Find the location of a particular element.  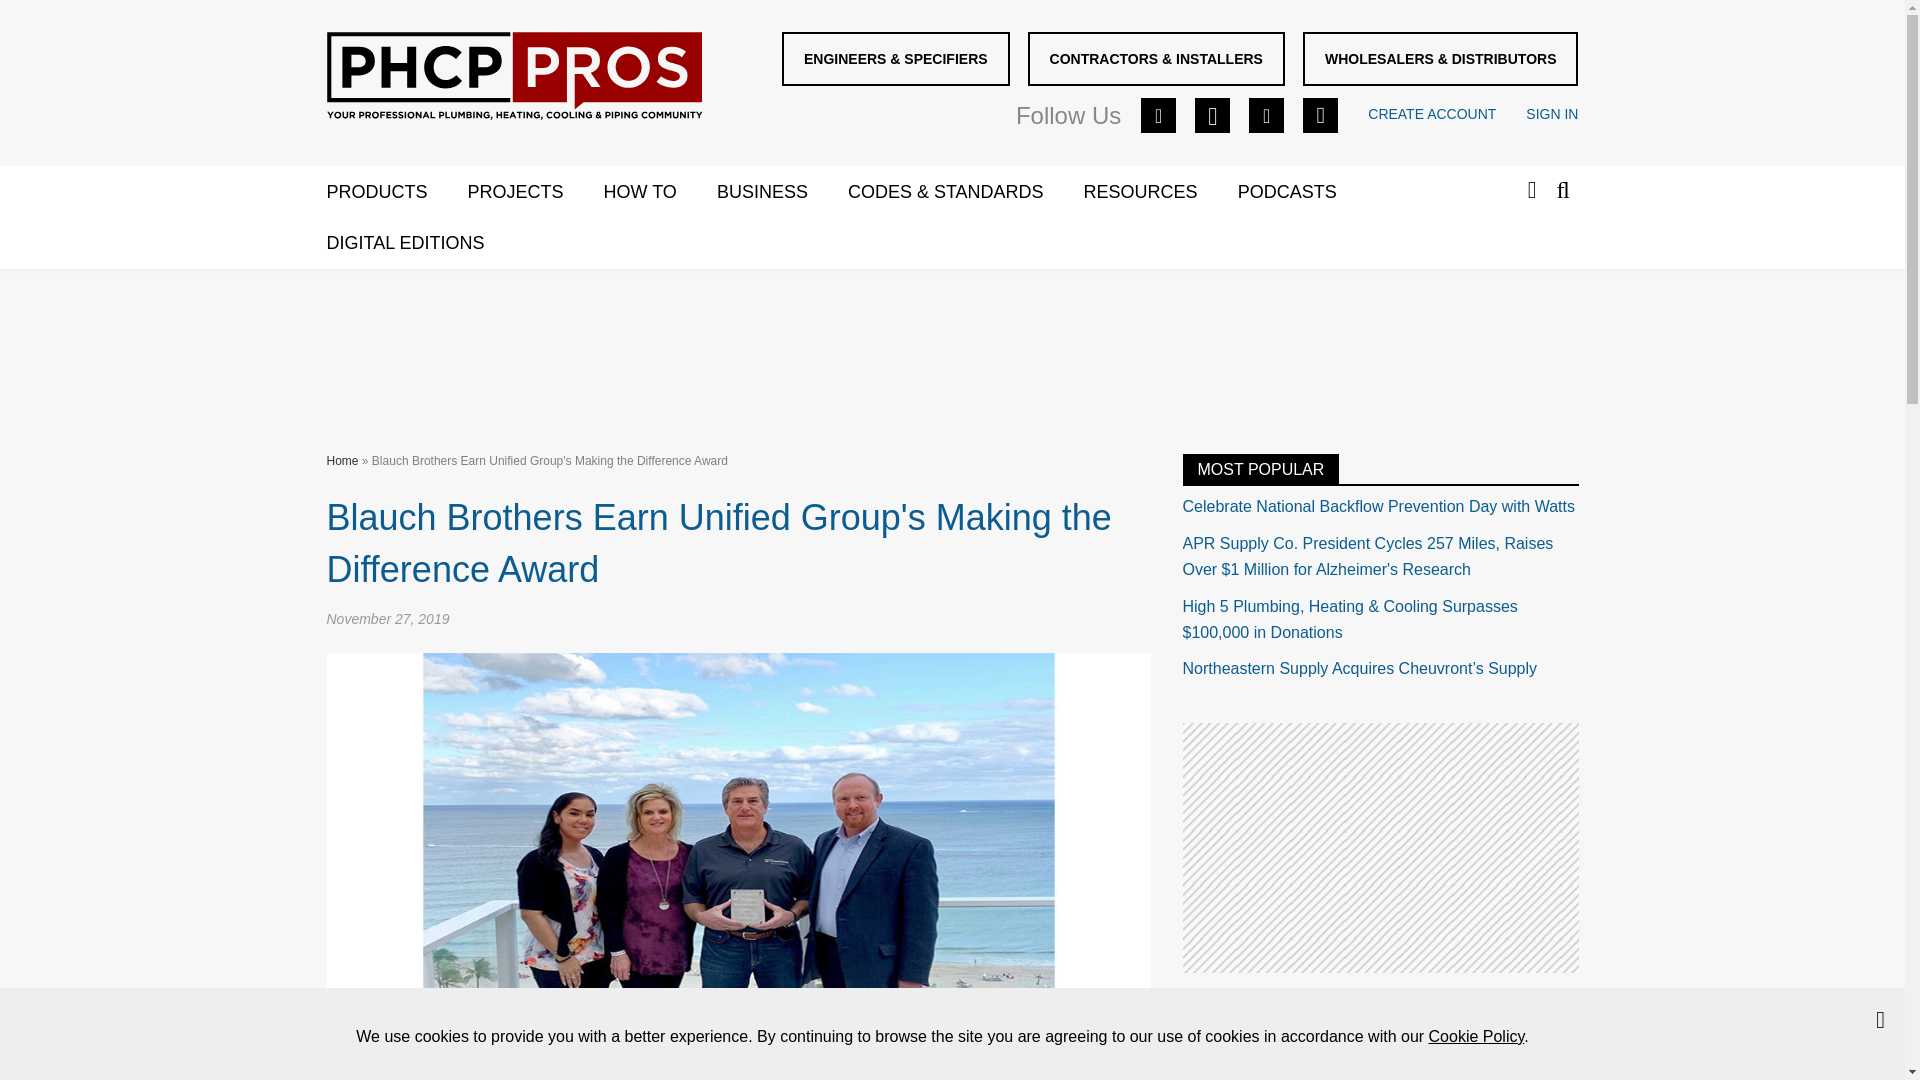

3rd party ad content is located at coordinates (1380, 848).